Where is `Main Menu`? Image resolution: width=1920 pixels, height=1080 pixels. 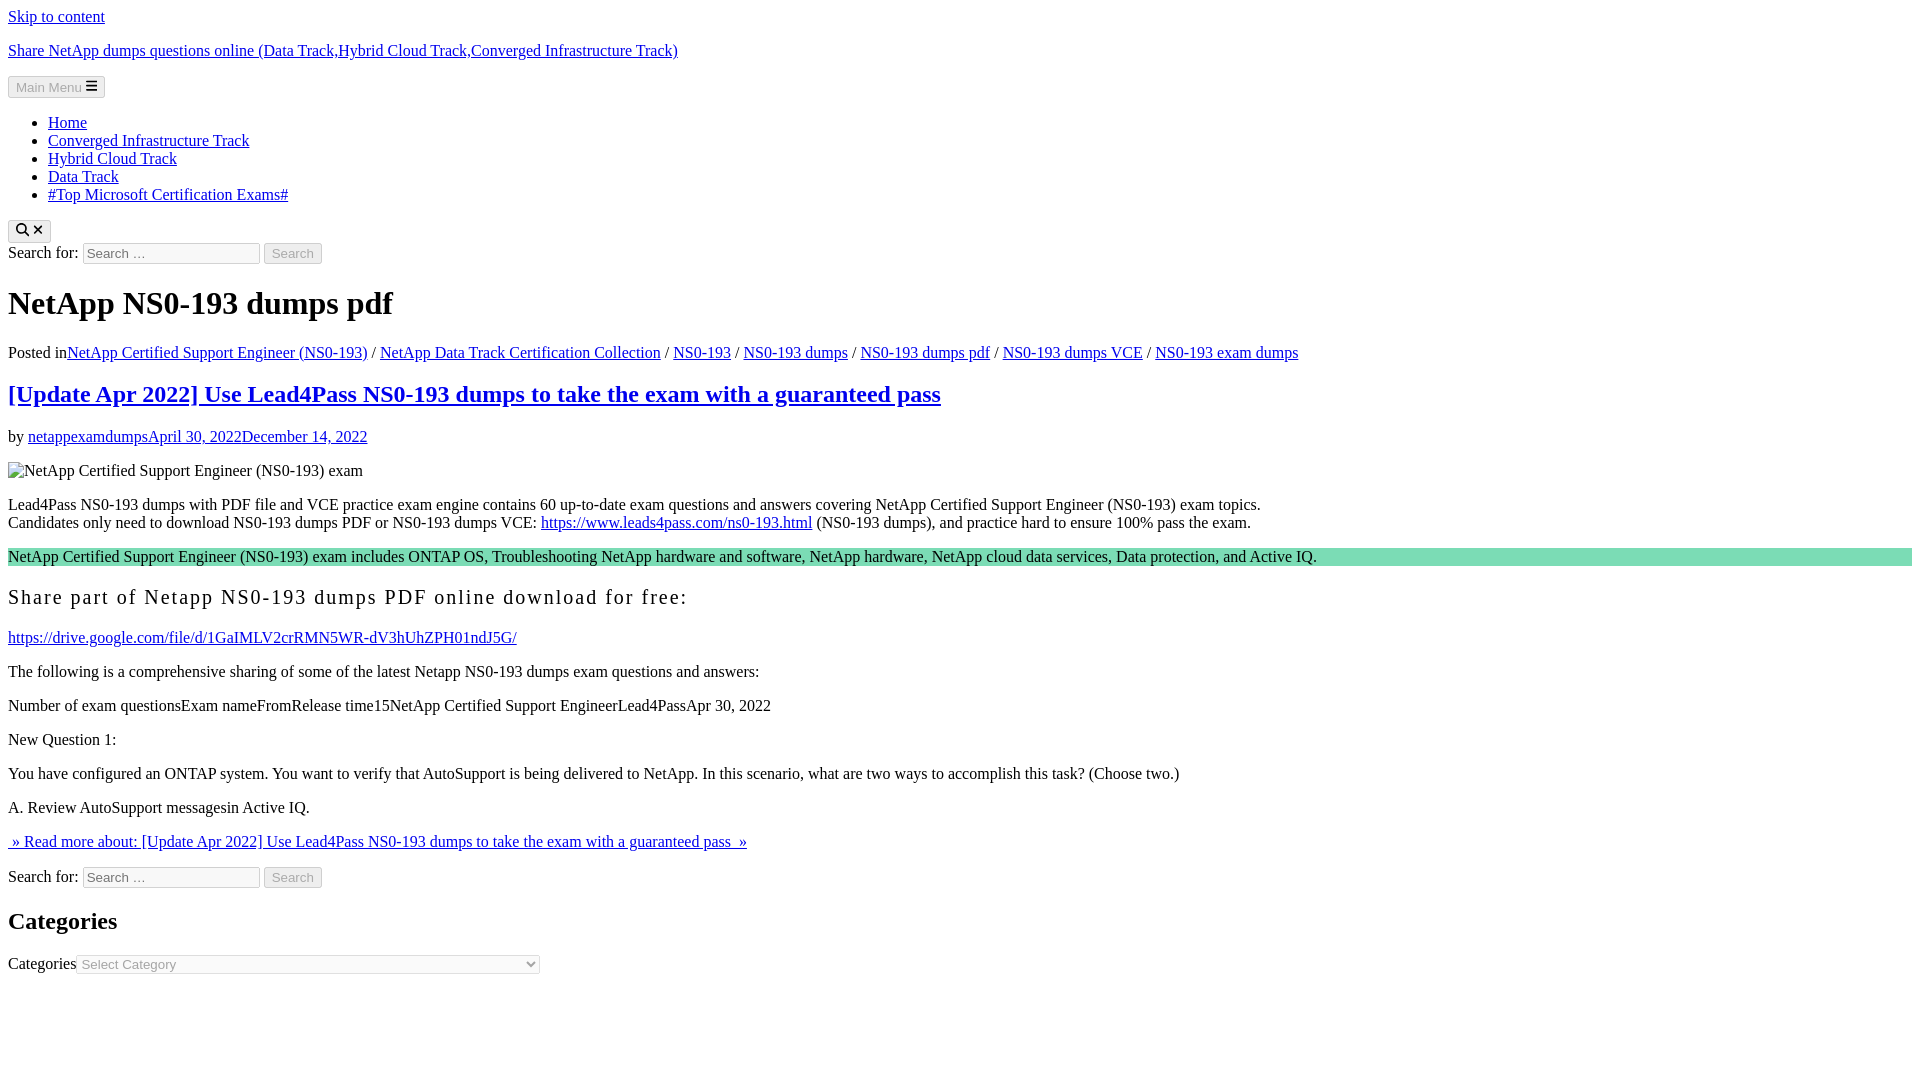
Main Menu is located at coordinates (56, 86).